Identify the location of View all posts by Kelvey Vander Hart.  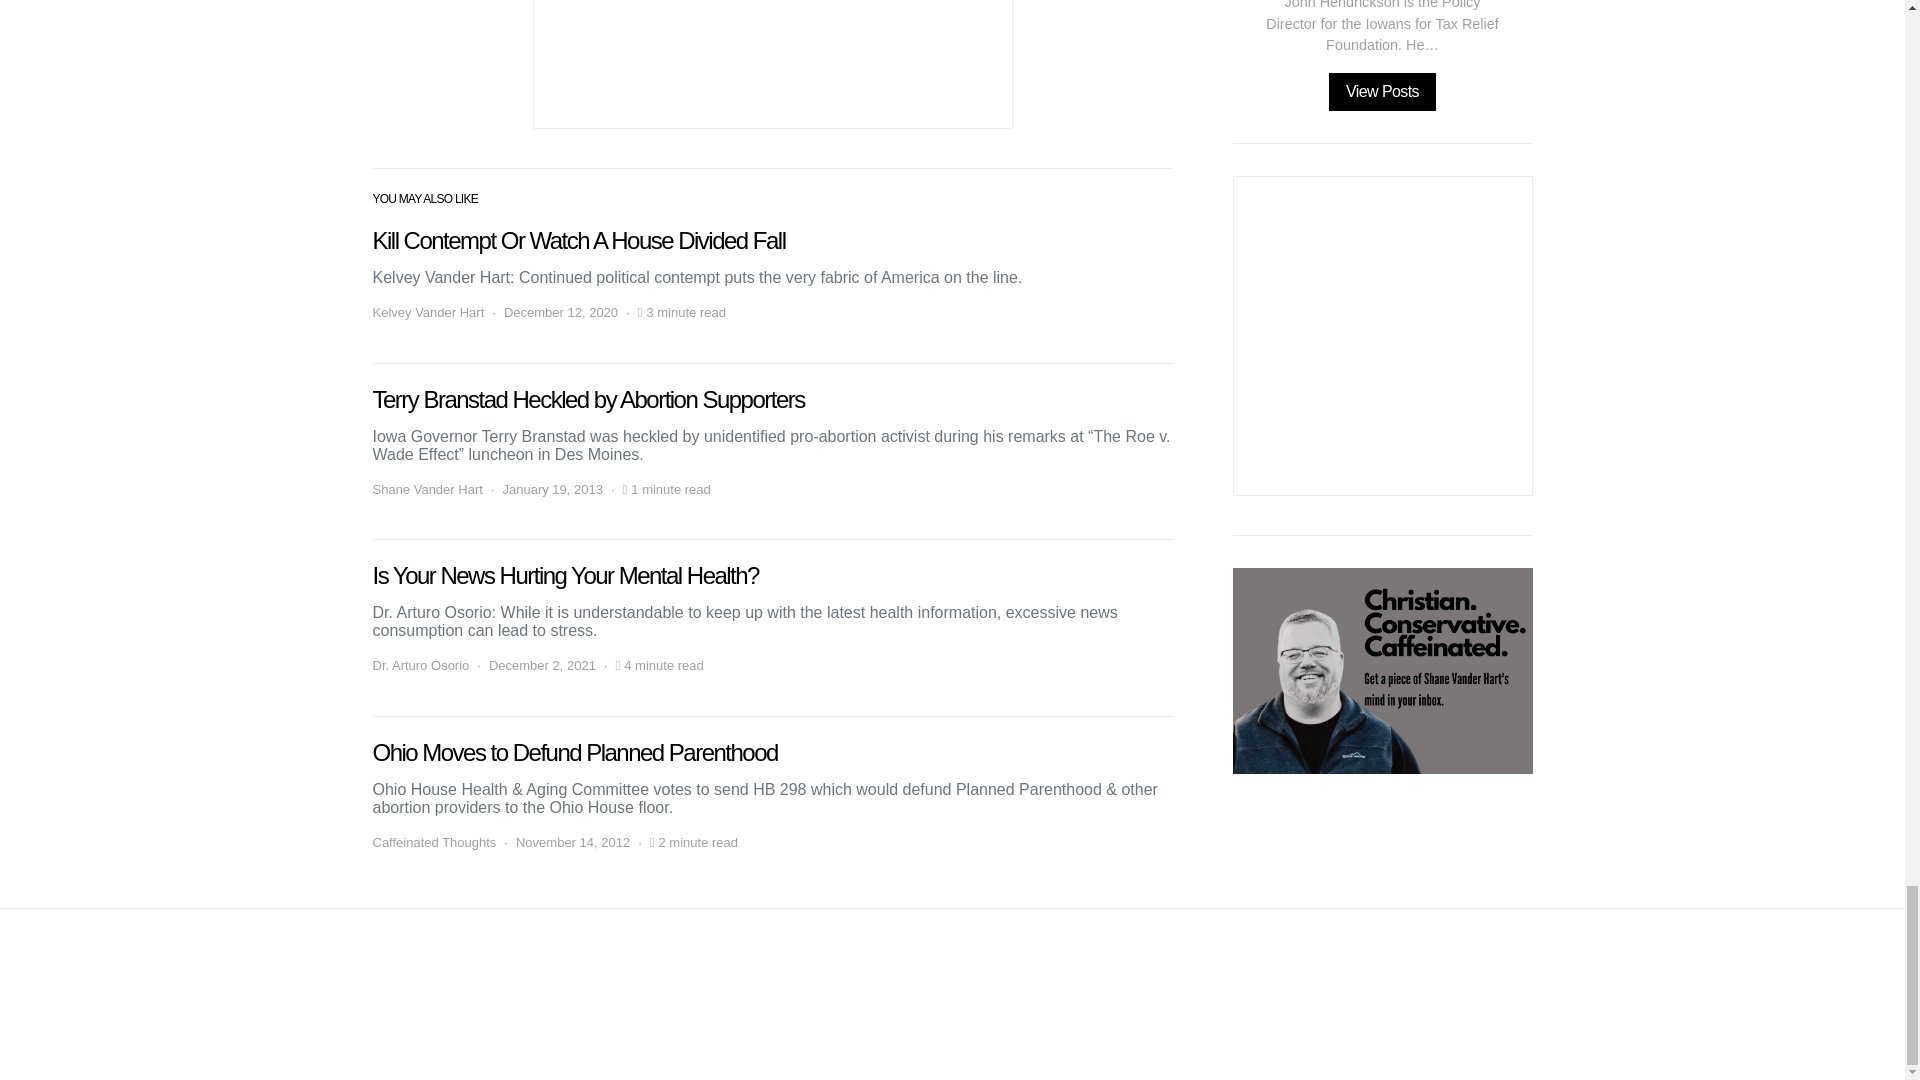
(428, 312).